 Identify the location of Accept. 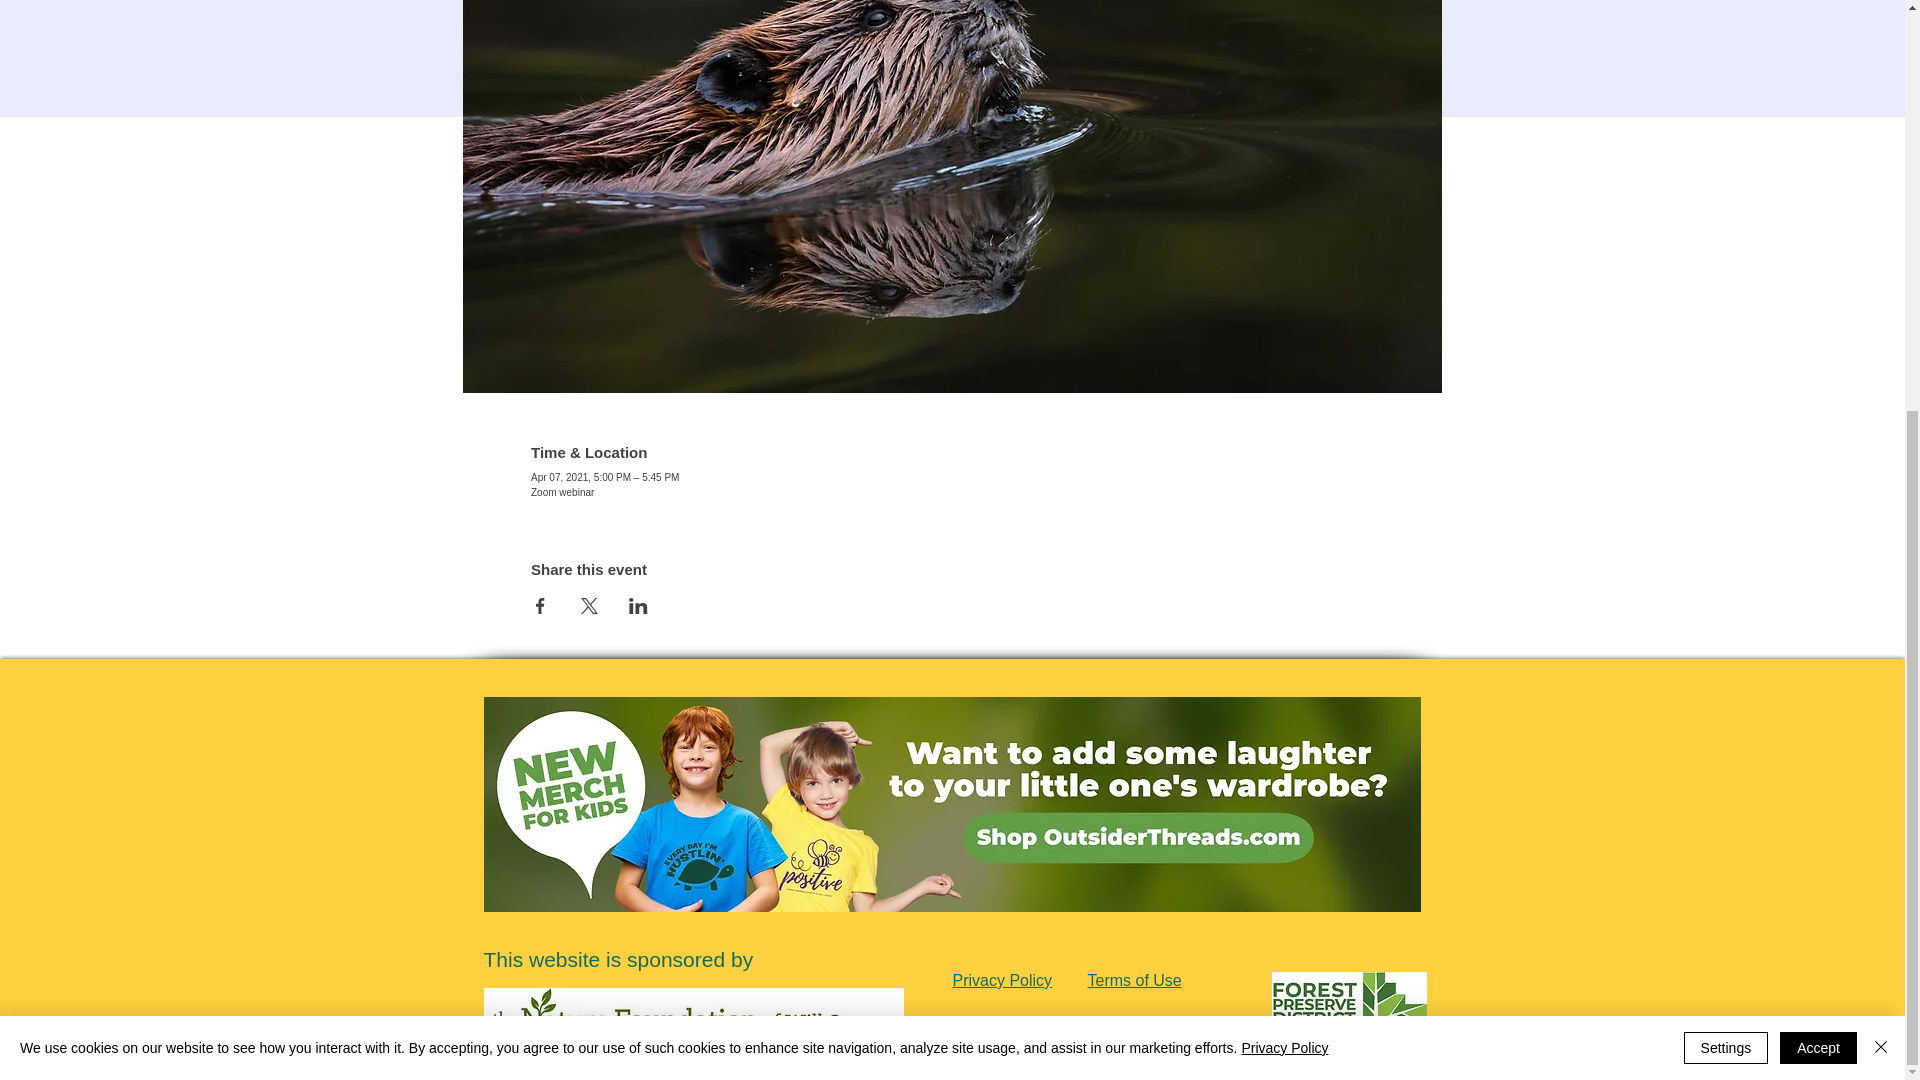
(1818, 394).